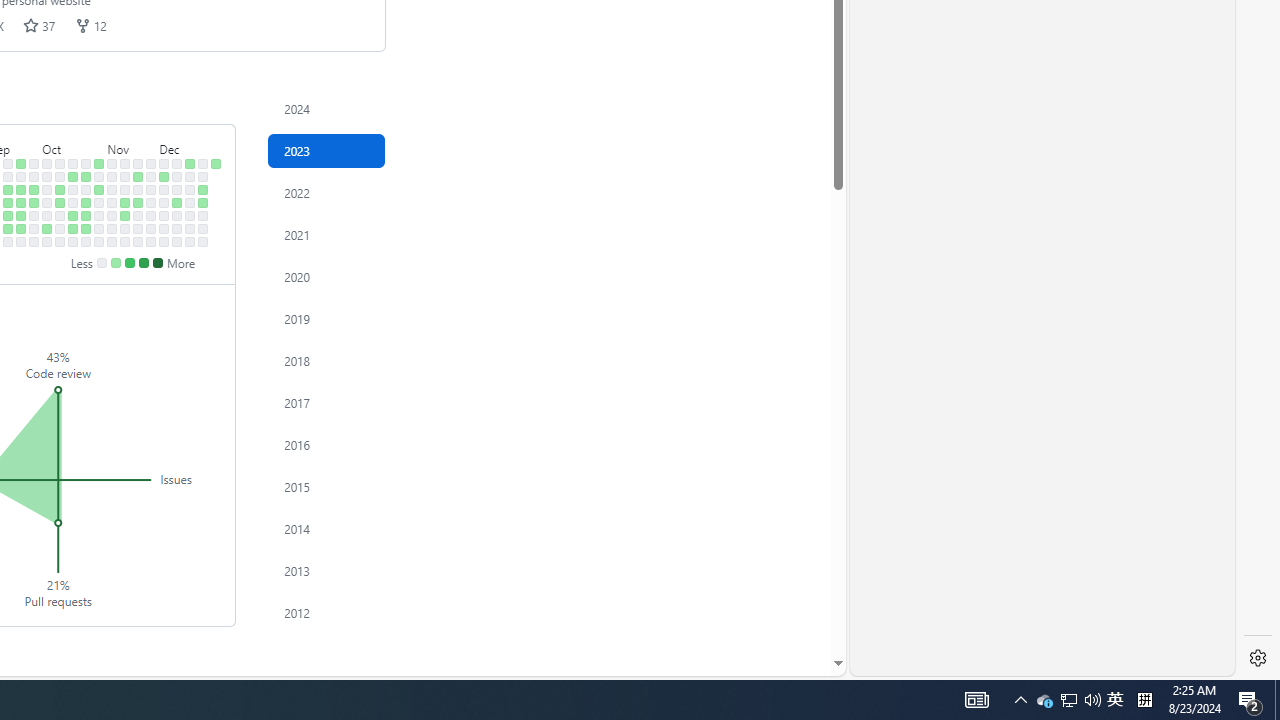 The width and height of the screenshot is (1280, 720). I want to click on 4 contributions on September 21st., so click(20, 216).